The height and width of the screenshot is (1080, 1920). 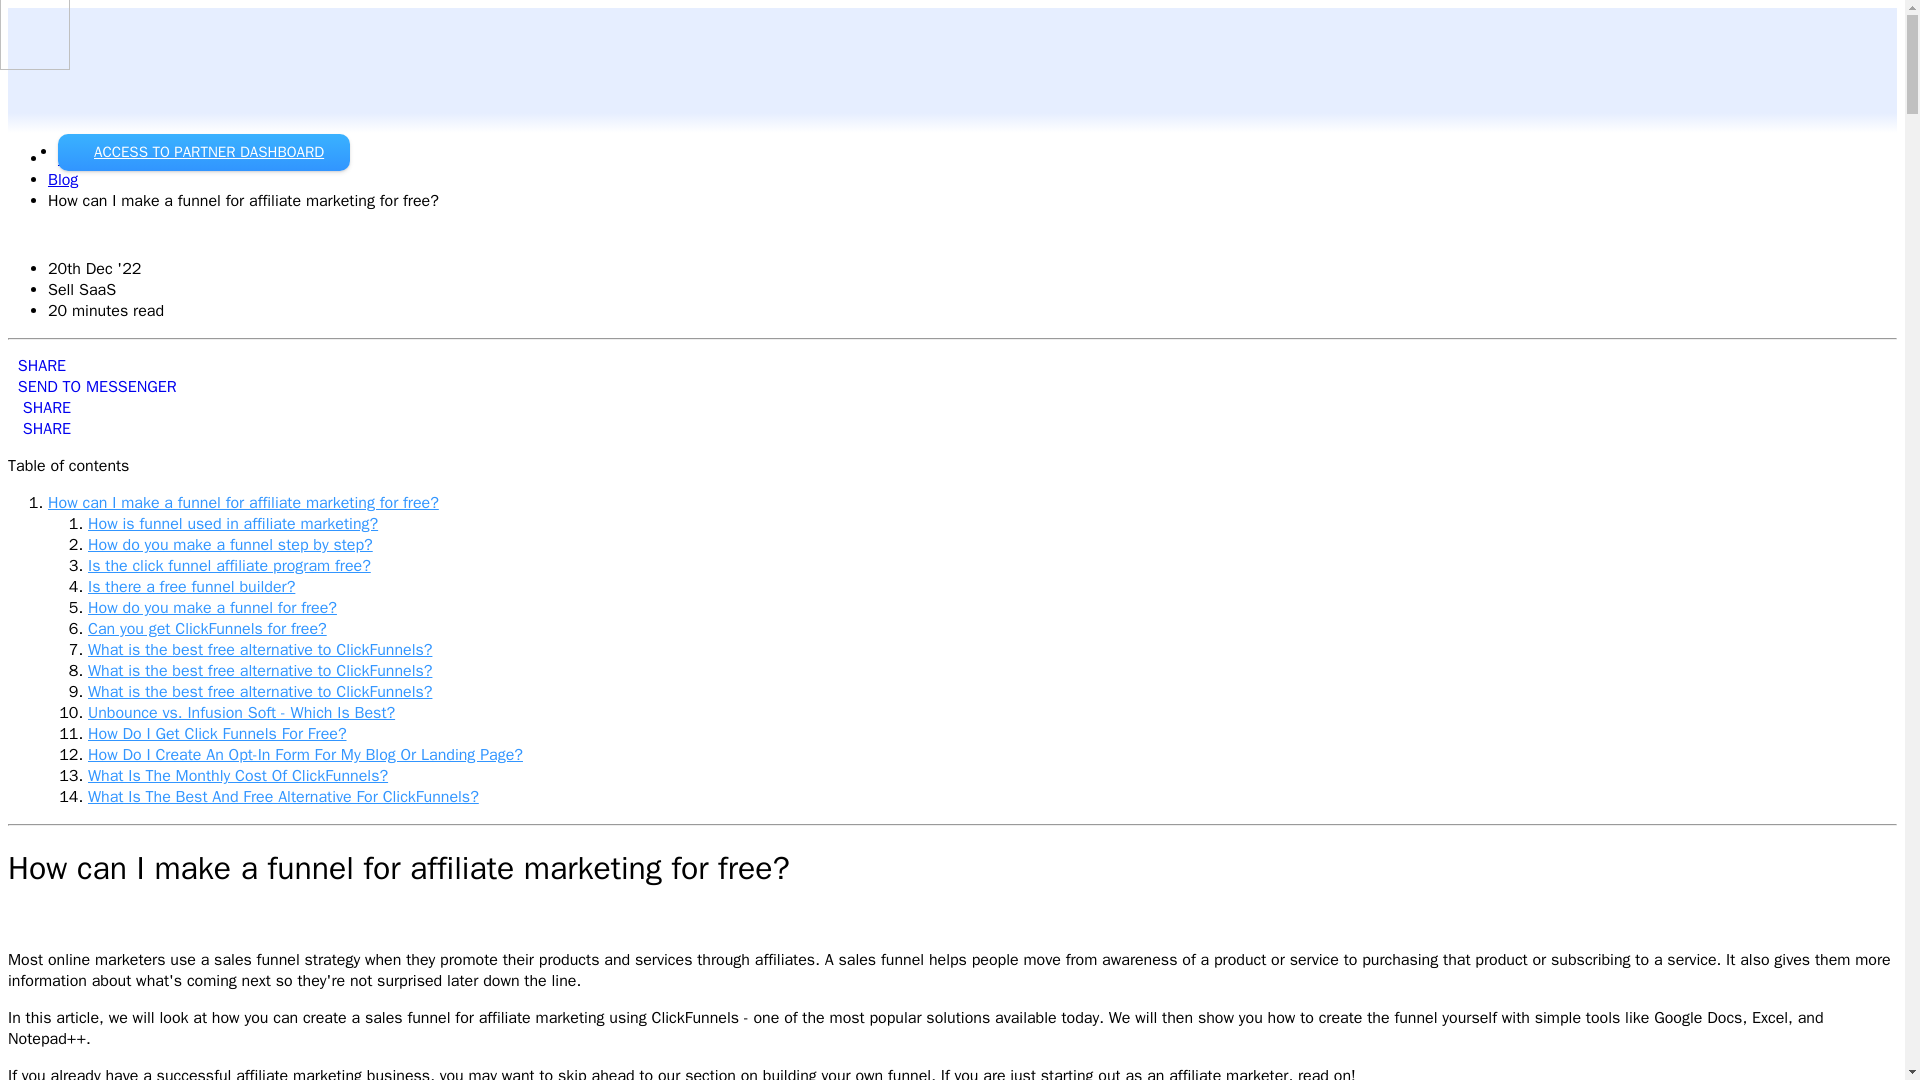 I want to click on Products to resell, so click(x=110, y=80).